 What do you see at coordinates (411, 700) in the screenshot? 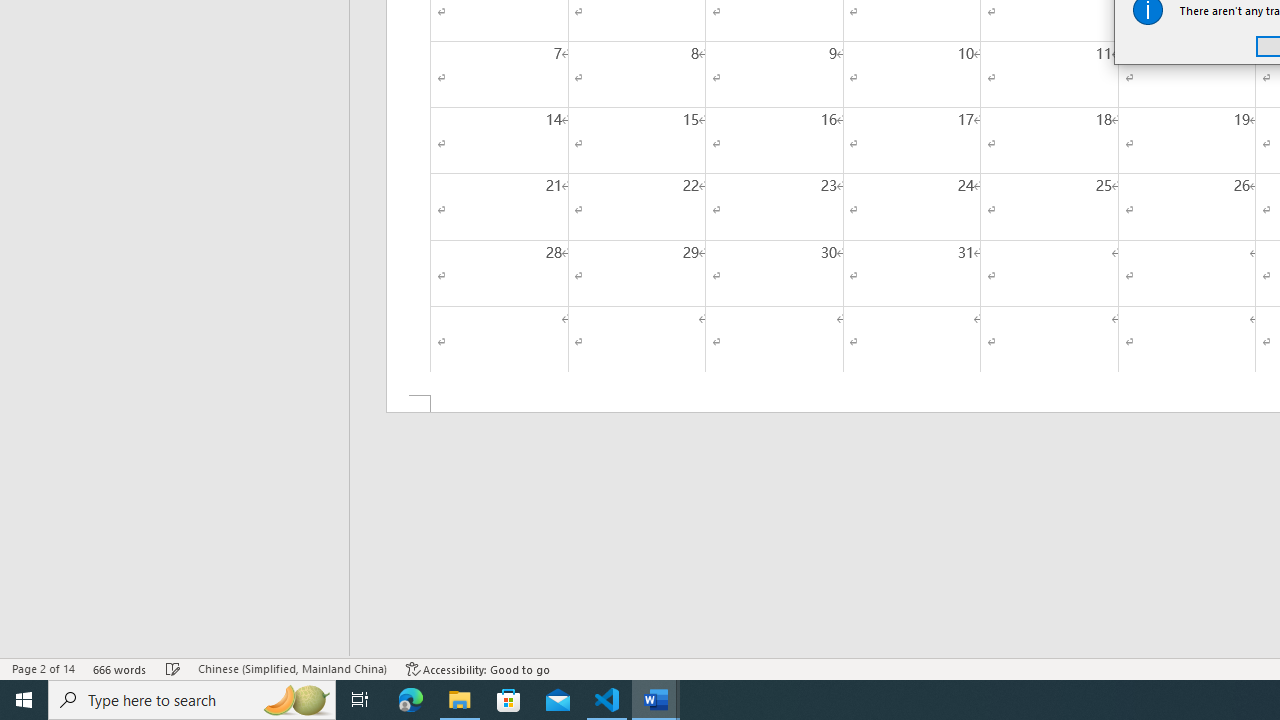
I see `Microsoft Edge` at bounding box center [411, 700].